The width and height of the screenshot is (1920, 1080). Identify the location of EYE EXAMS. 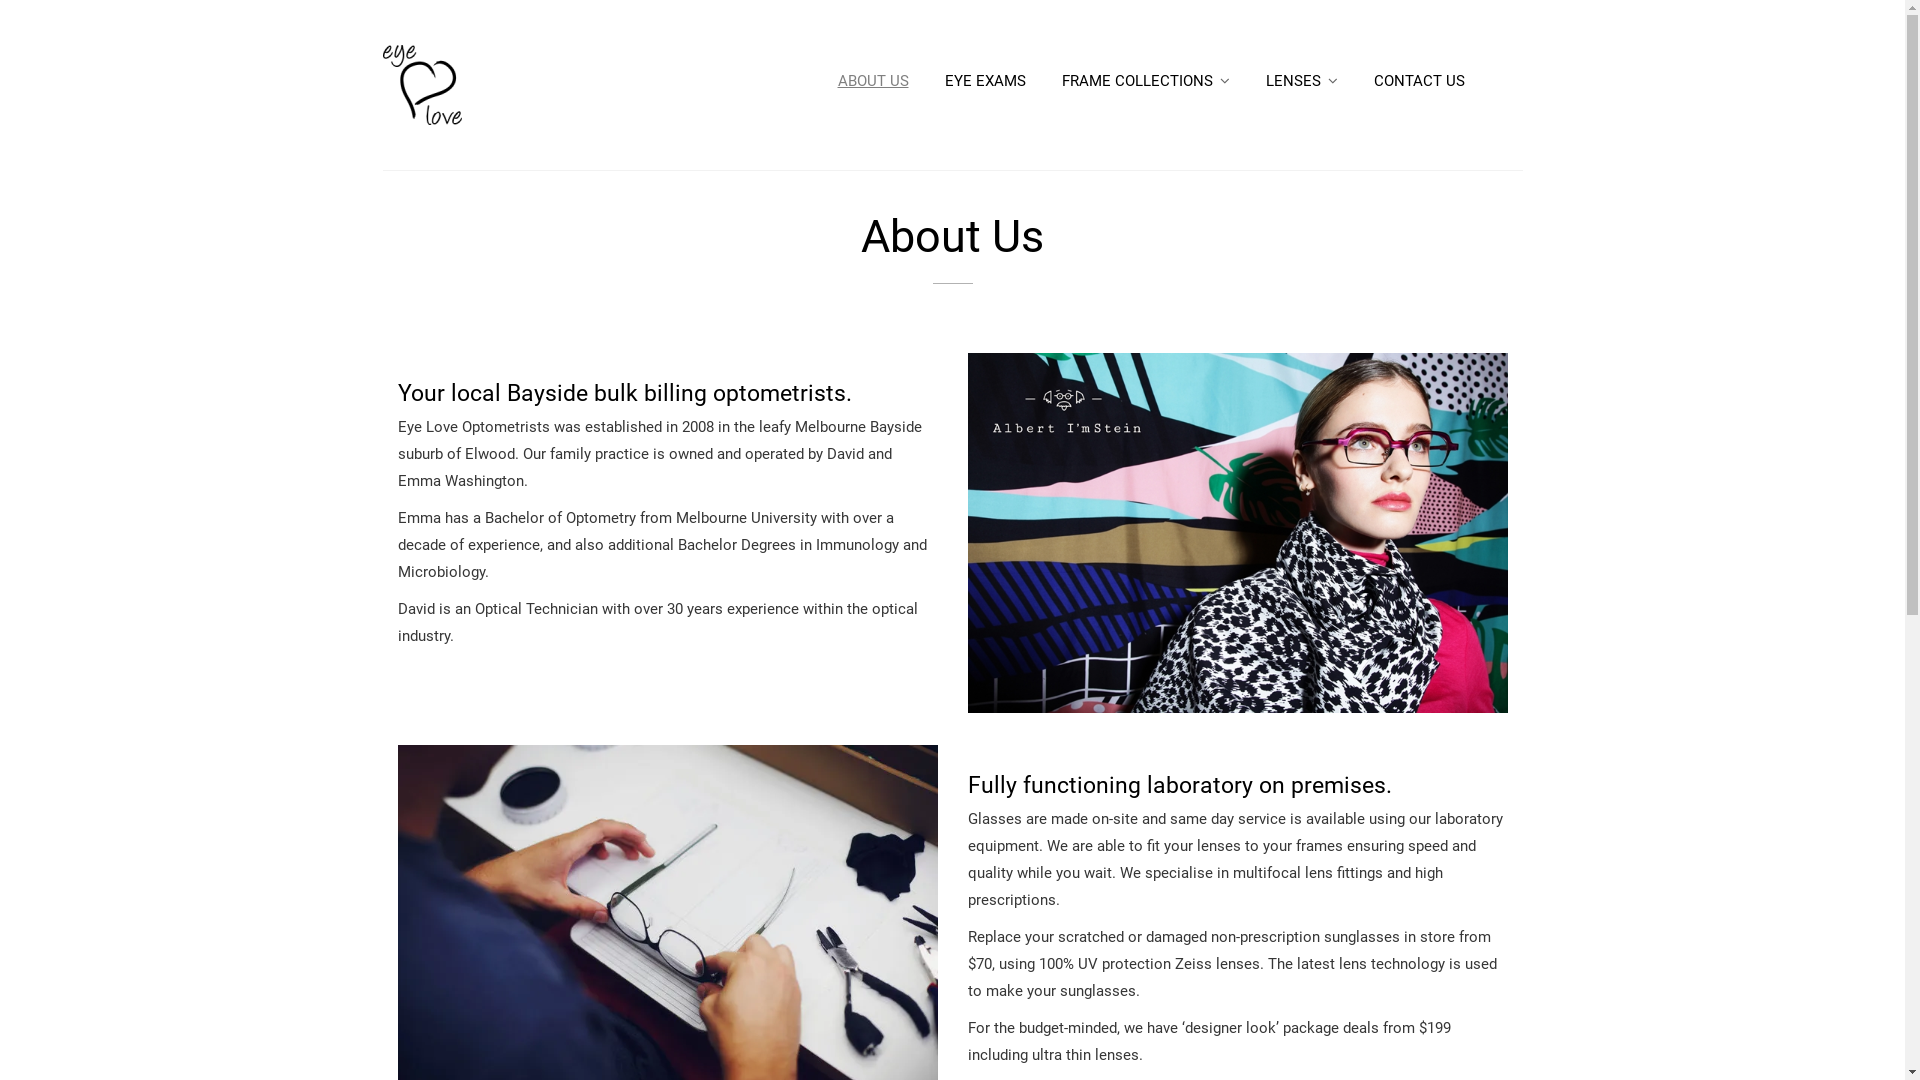
(984, 81).